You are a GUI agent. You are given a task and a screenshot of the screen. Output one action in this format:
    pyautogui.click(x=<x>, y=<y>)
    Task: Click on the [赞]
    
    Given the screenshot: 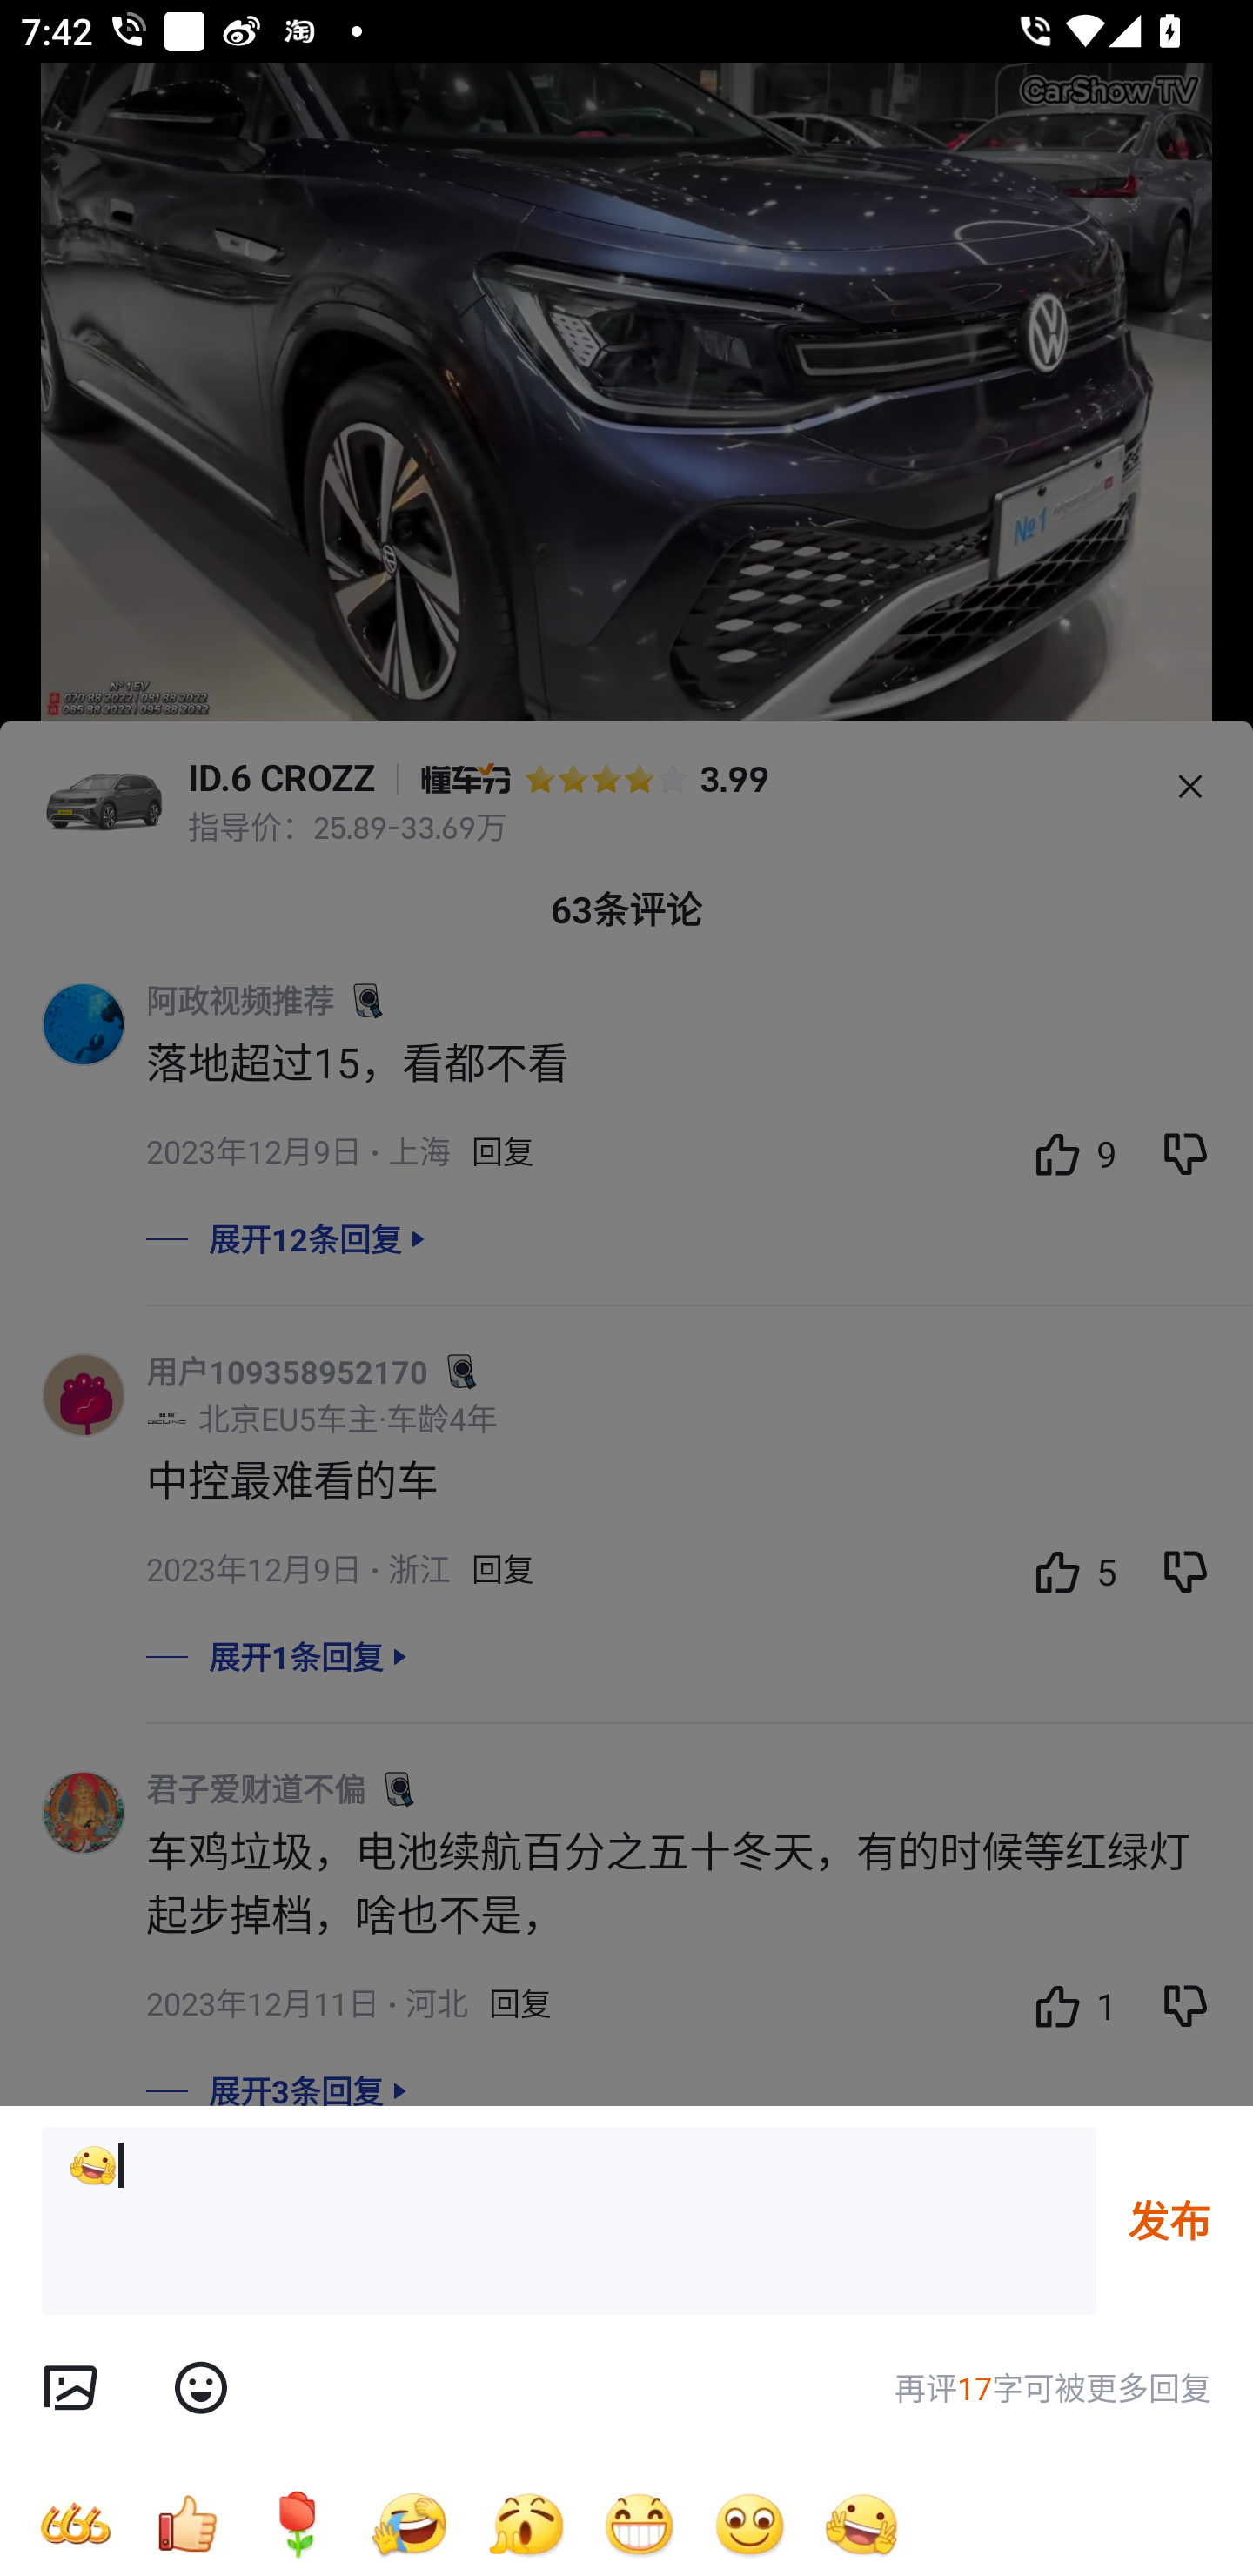 What is the action you would take?
    pyautogui.click(x=186, y=2523)
    